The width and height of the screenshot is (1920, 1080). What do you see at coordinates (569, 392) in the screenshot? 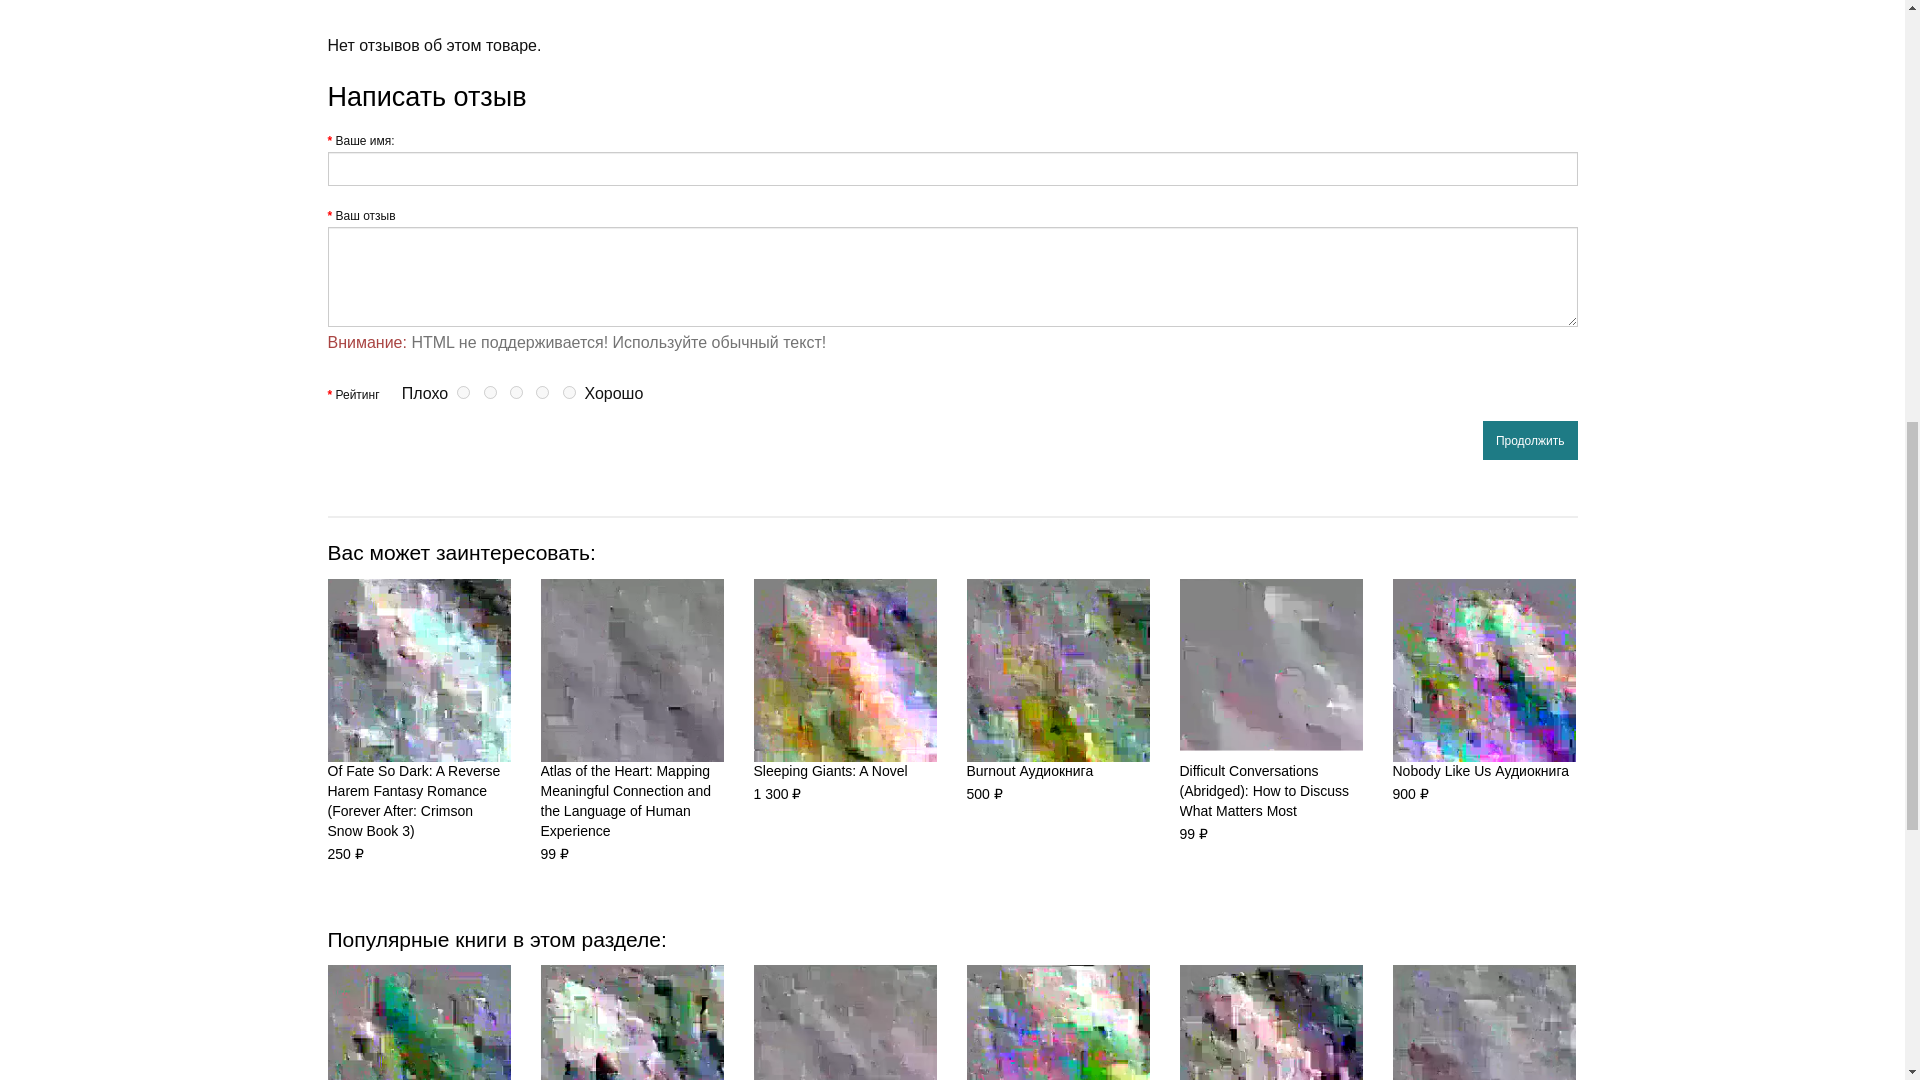
I see `5` at bounding box center [569, 392].